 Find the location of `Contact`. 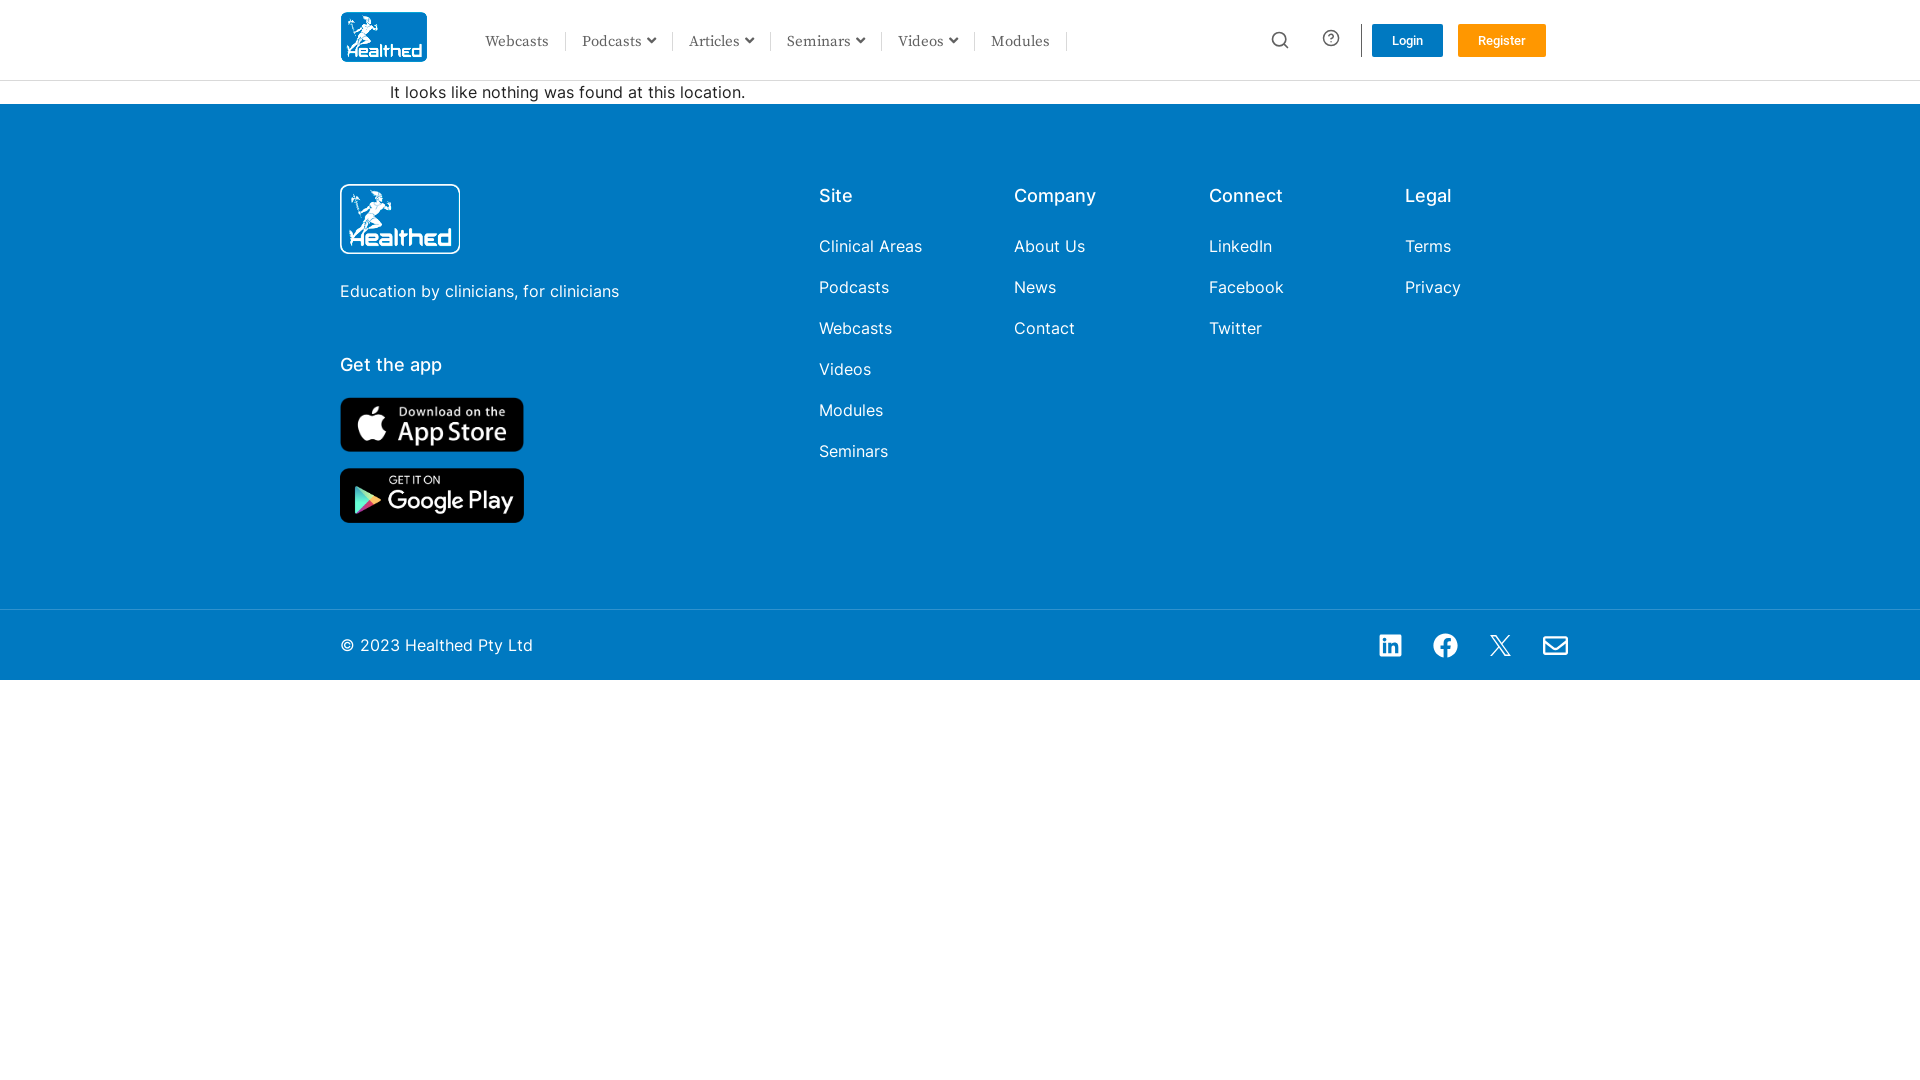

Contact is located at coordinates (1044, 328).